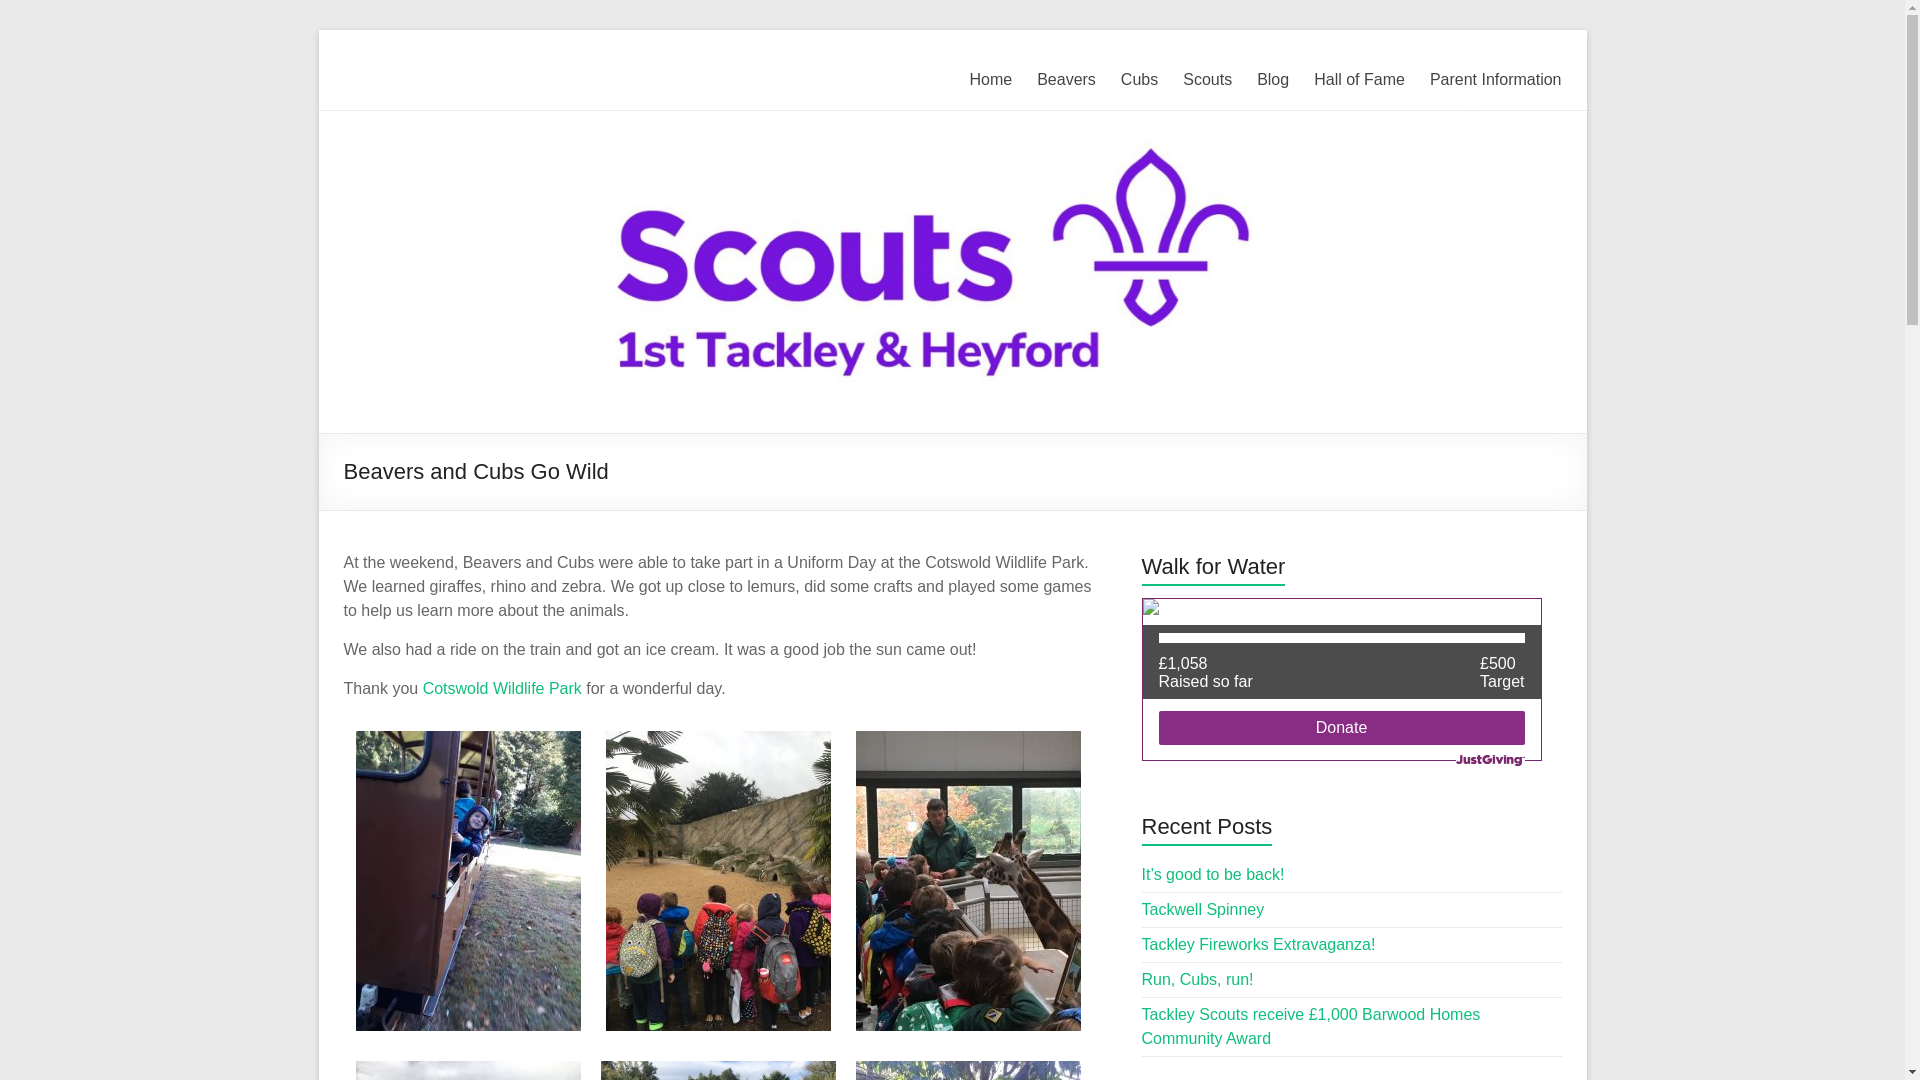  Describe the element at coordinates (1066, 80) in the screenshot. I see `Beavers` at that location.